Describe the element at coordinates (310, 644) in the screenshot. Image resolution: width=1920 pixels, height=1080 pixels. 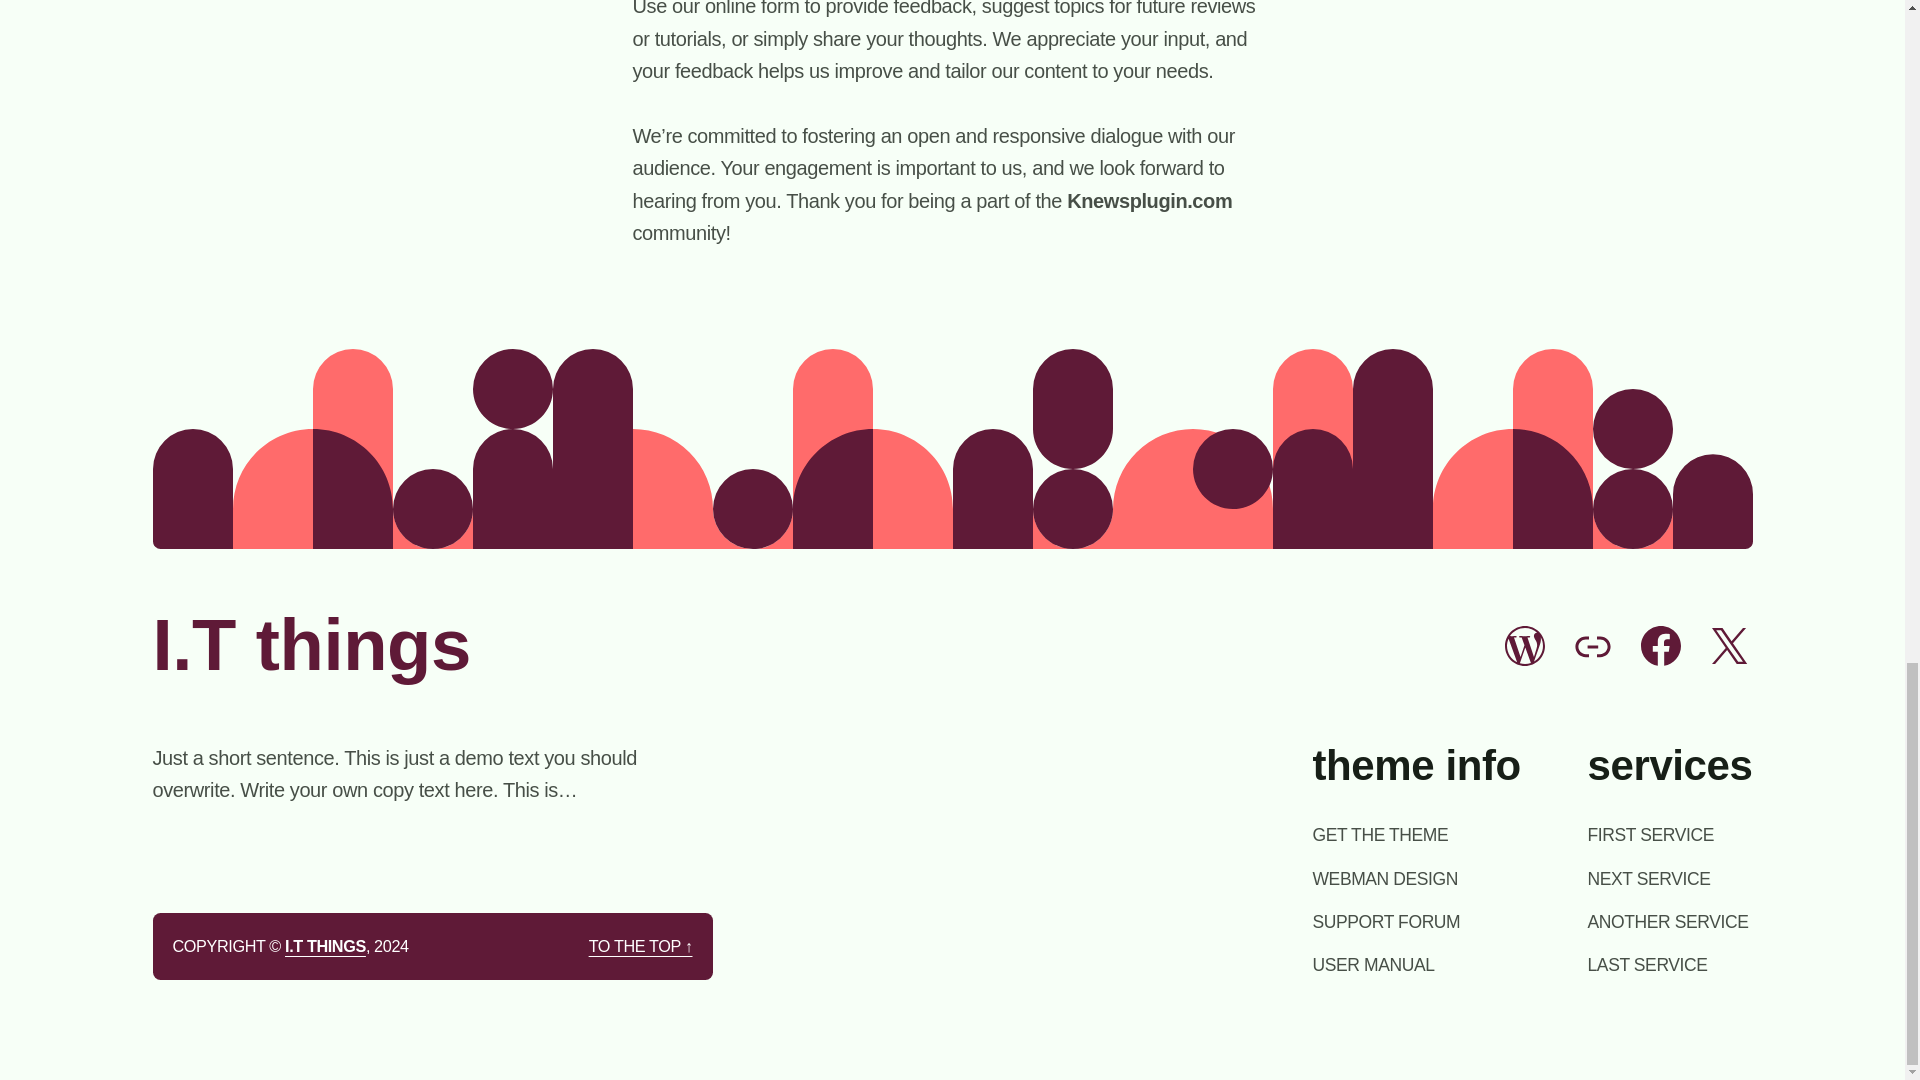
I see `I.T things` at that location.